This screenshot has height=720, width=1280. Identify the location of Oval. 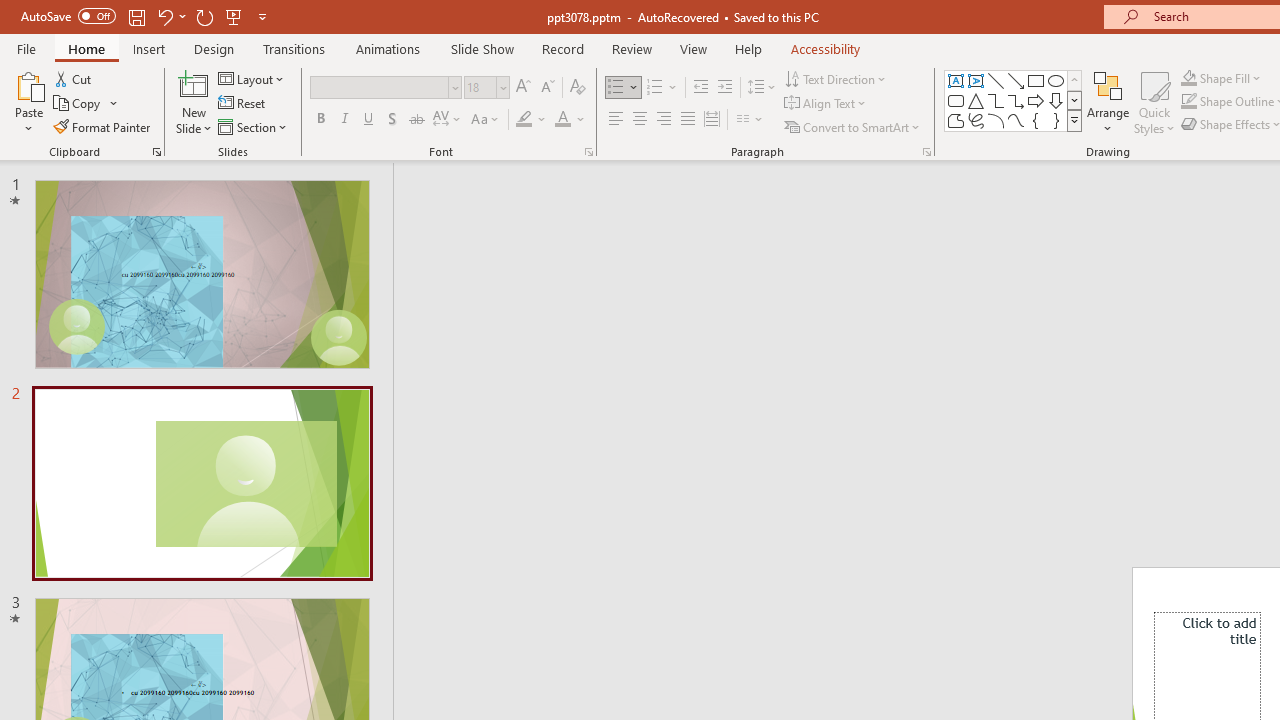
(1056, 80).